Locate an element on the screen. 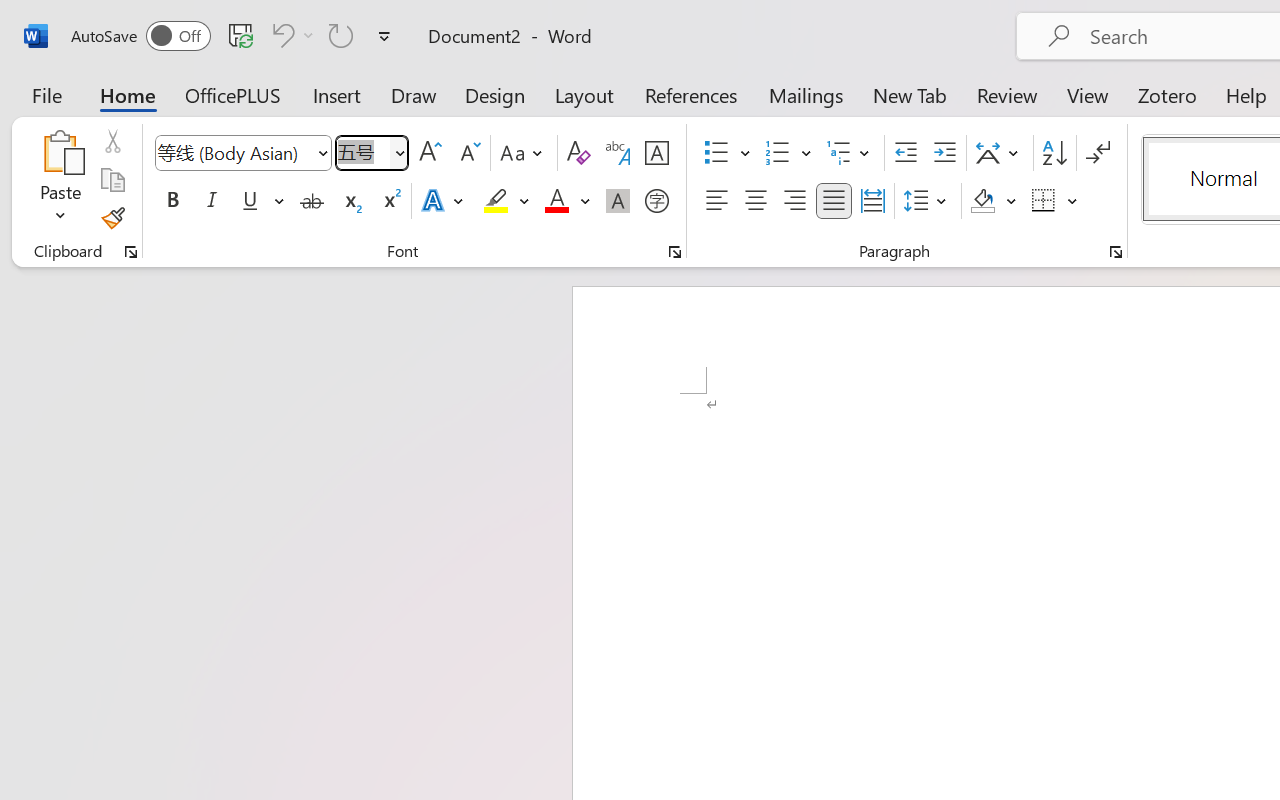 Image resolution: width=1280 pixels, height=800 pixels. Bullets is located at coordinates (727, 153).